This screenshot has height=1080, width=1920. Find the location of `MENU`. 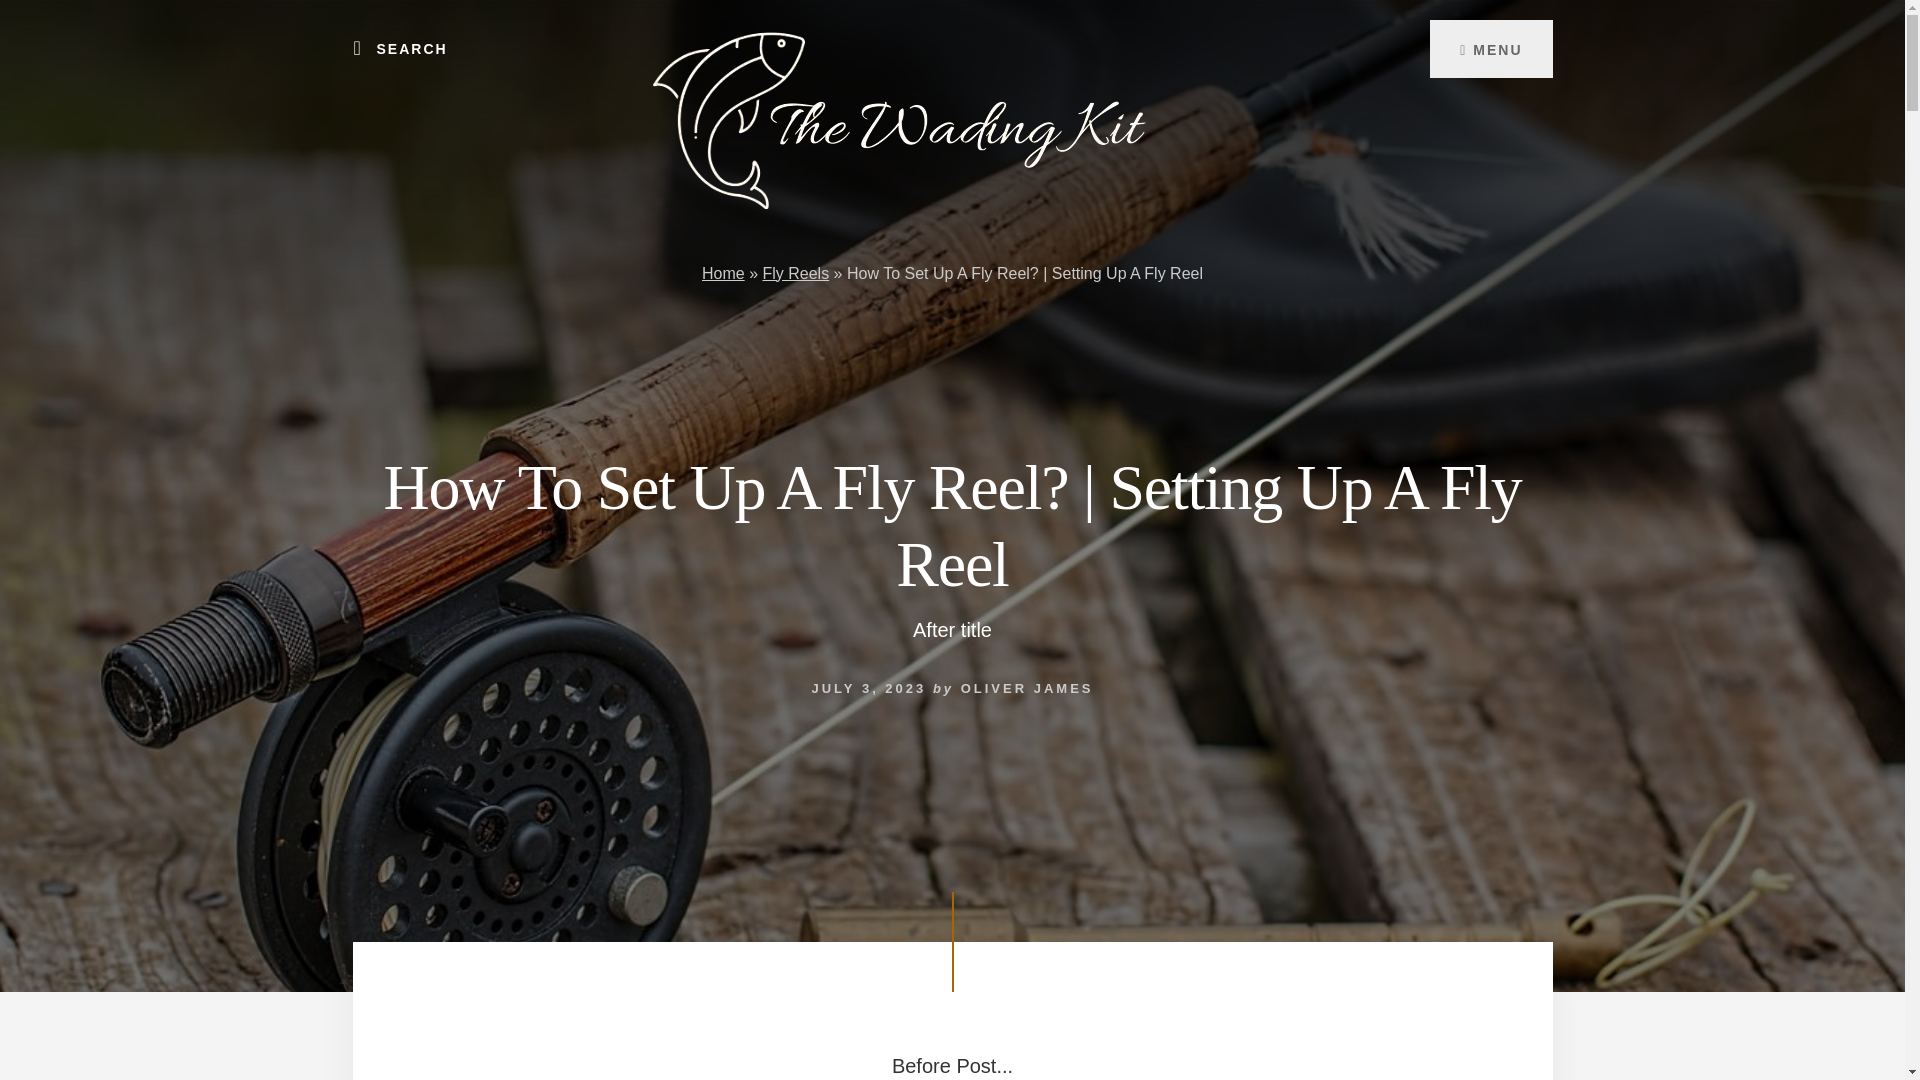

MENU is located at coordinates (1490, 48).